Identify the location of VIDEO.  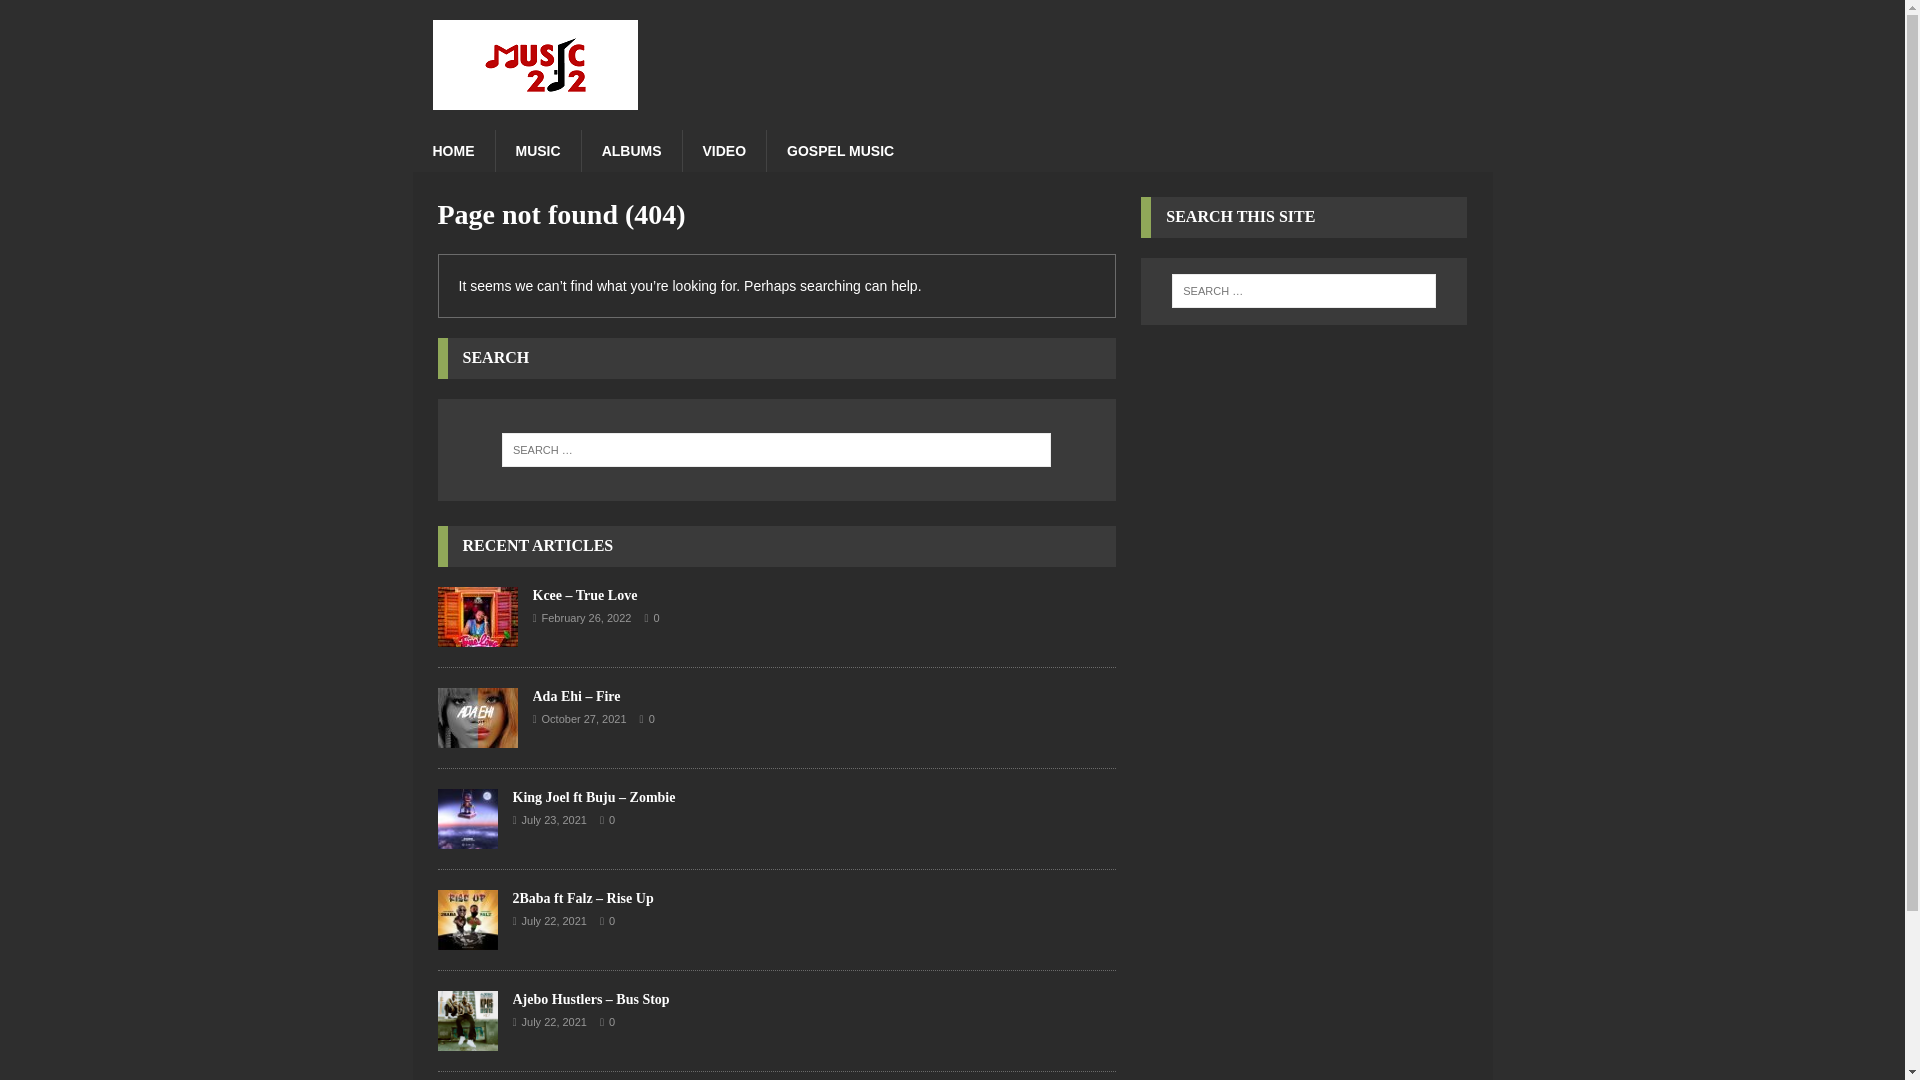
(724, 150).